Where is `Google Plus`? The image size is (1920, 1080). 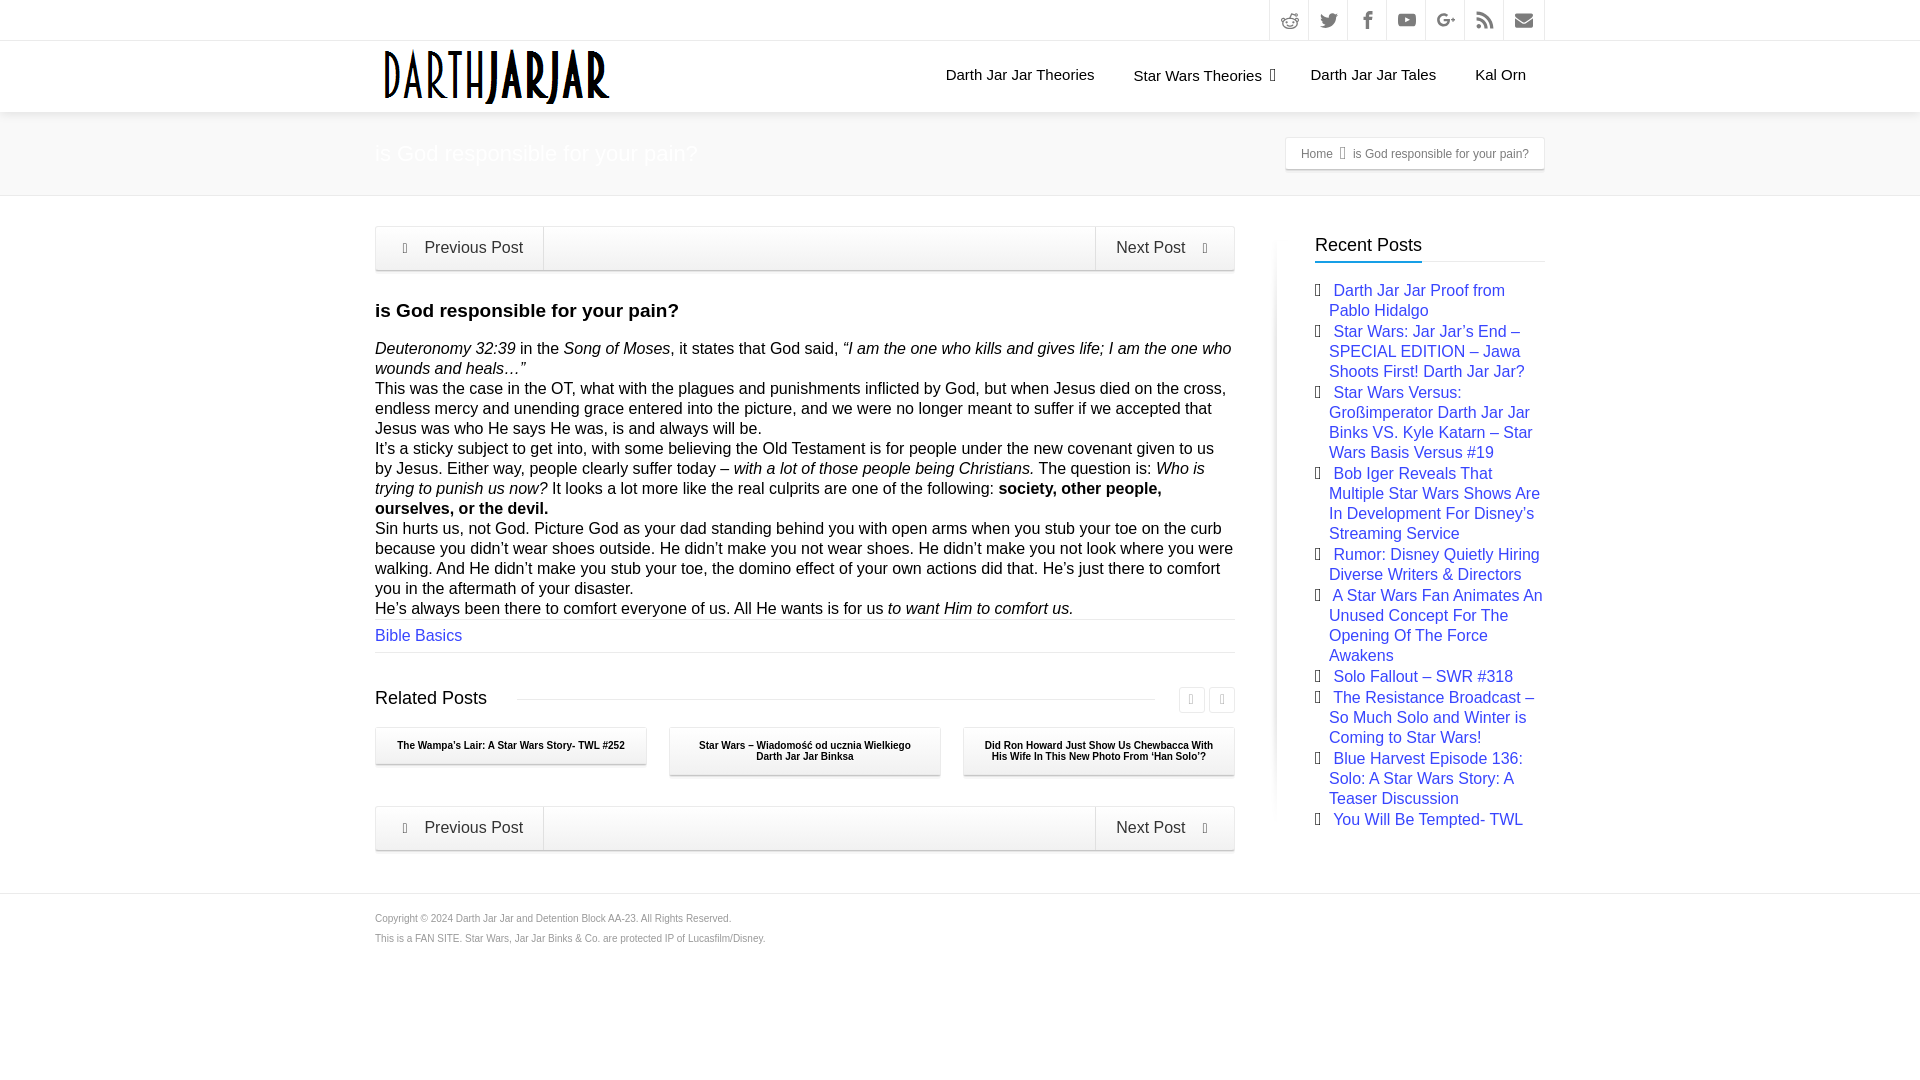
Google Plus is located at coordinates (1446, 20).